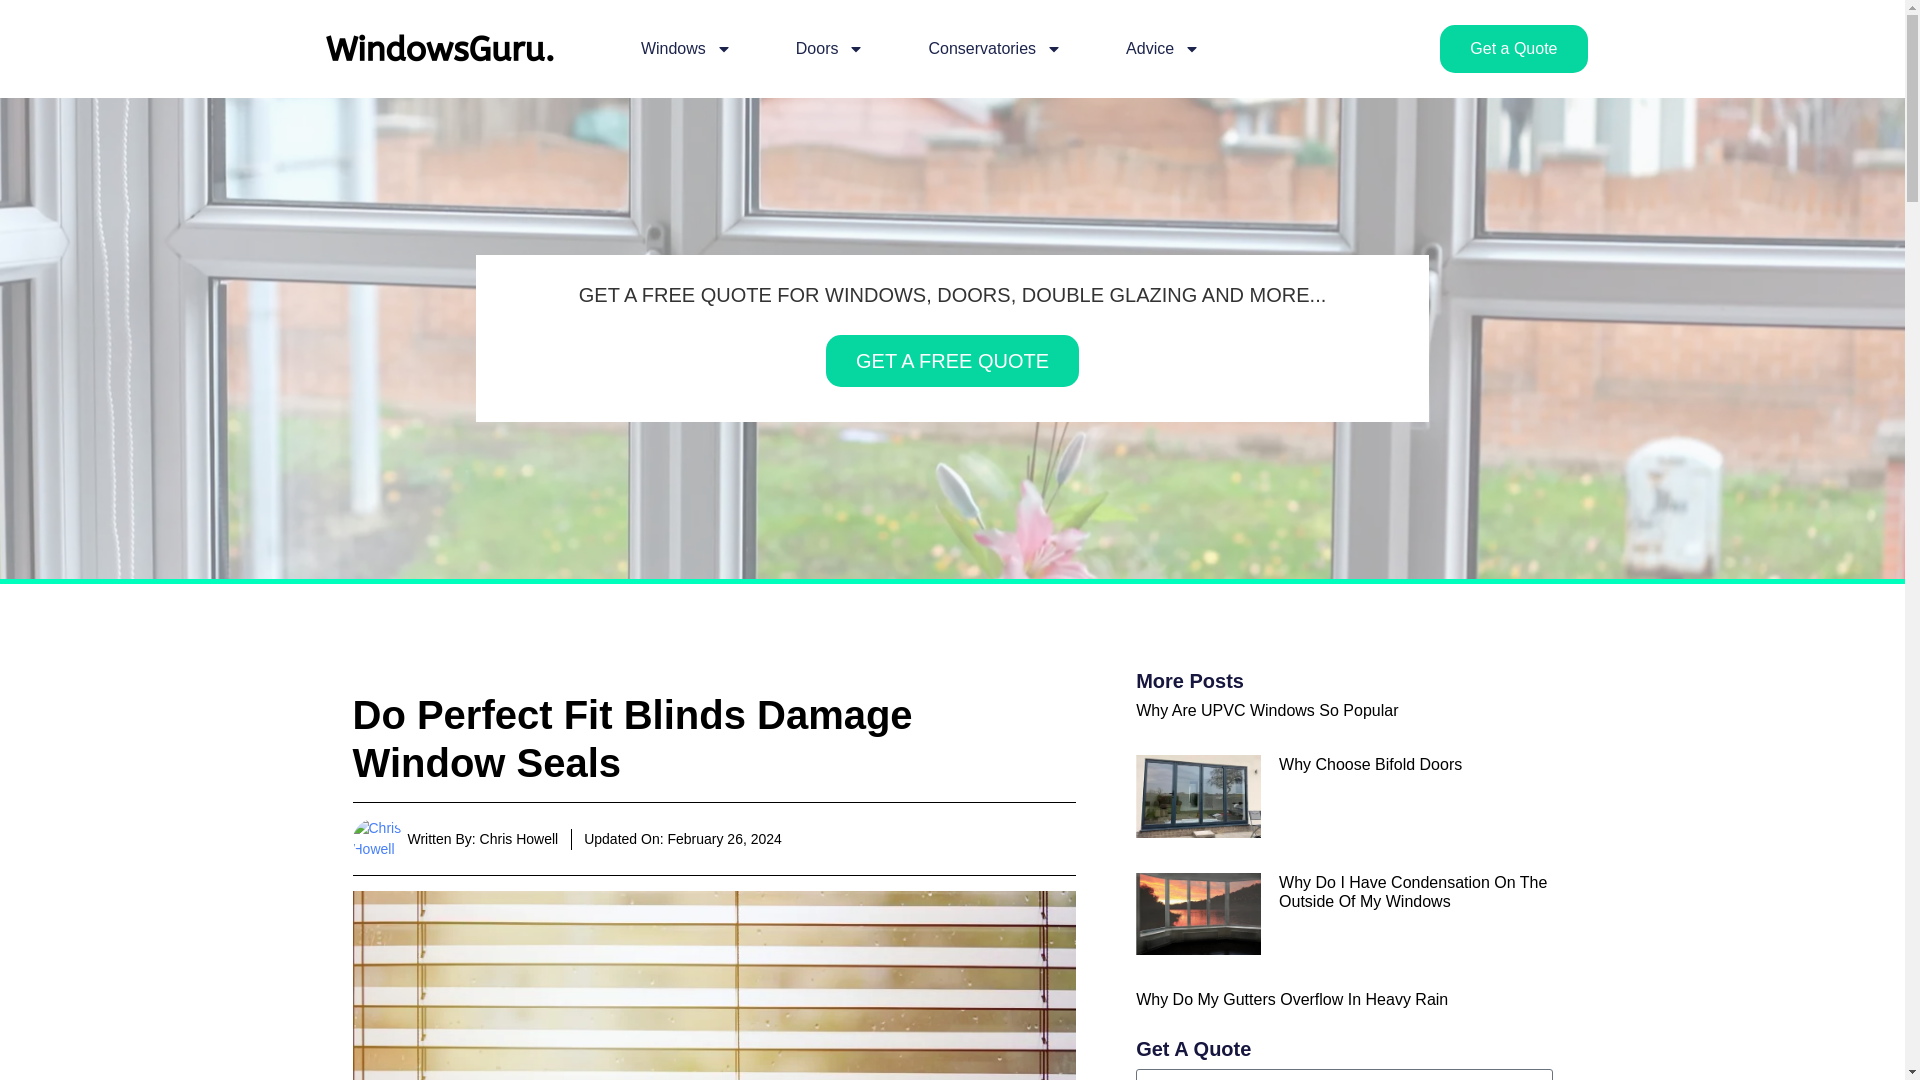 This screenshot has height=1080, width=1920. What do you see at coordinates (830, 48) in the screenshot?
I see `Doors` at bounding box center [830, 48].